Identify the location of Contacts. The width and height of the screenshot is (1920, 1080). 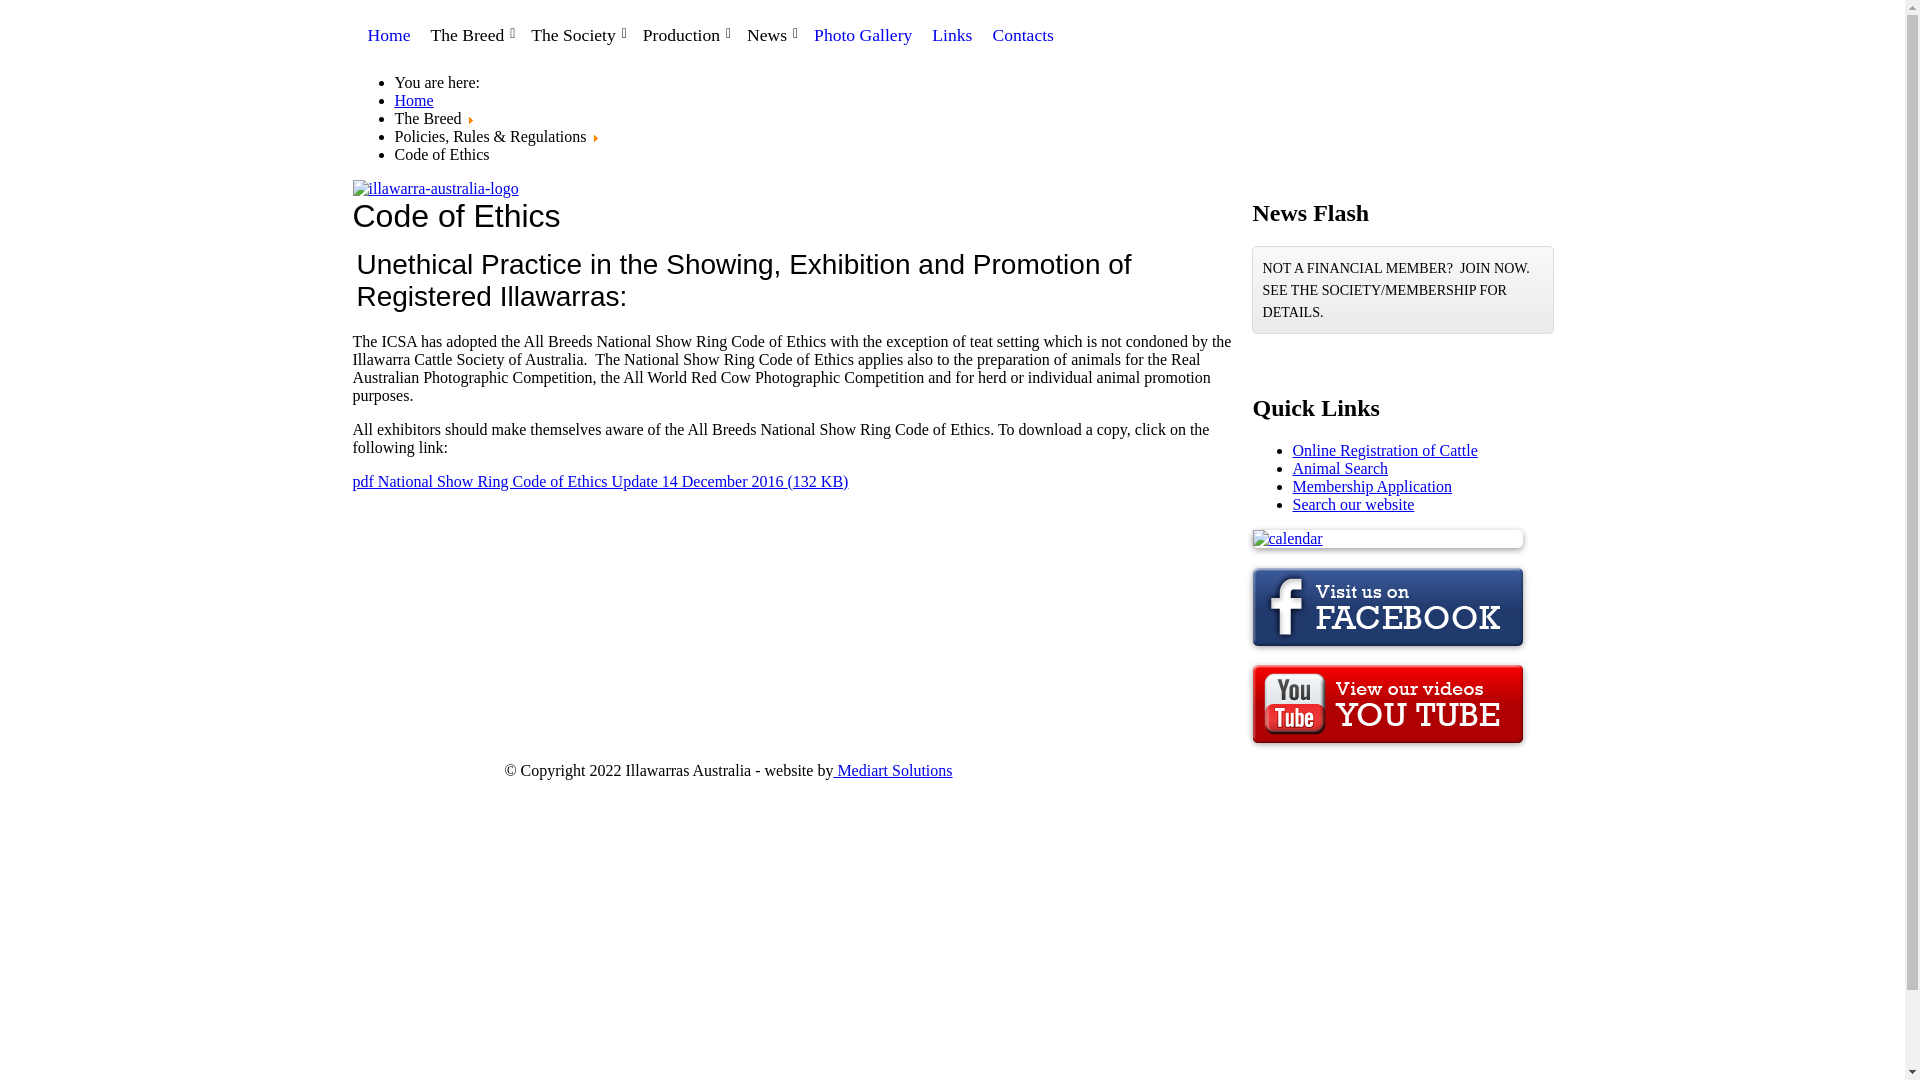
(1028, 33).